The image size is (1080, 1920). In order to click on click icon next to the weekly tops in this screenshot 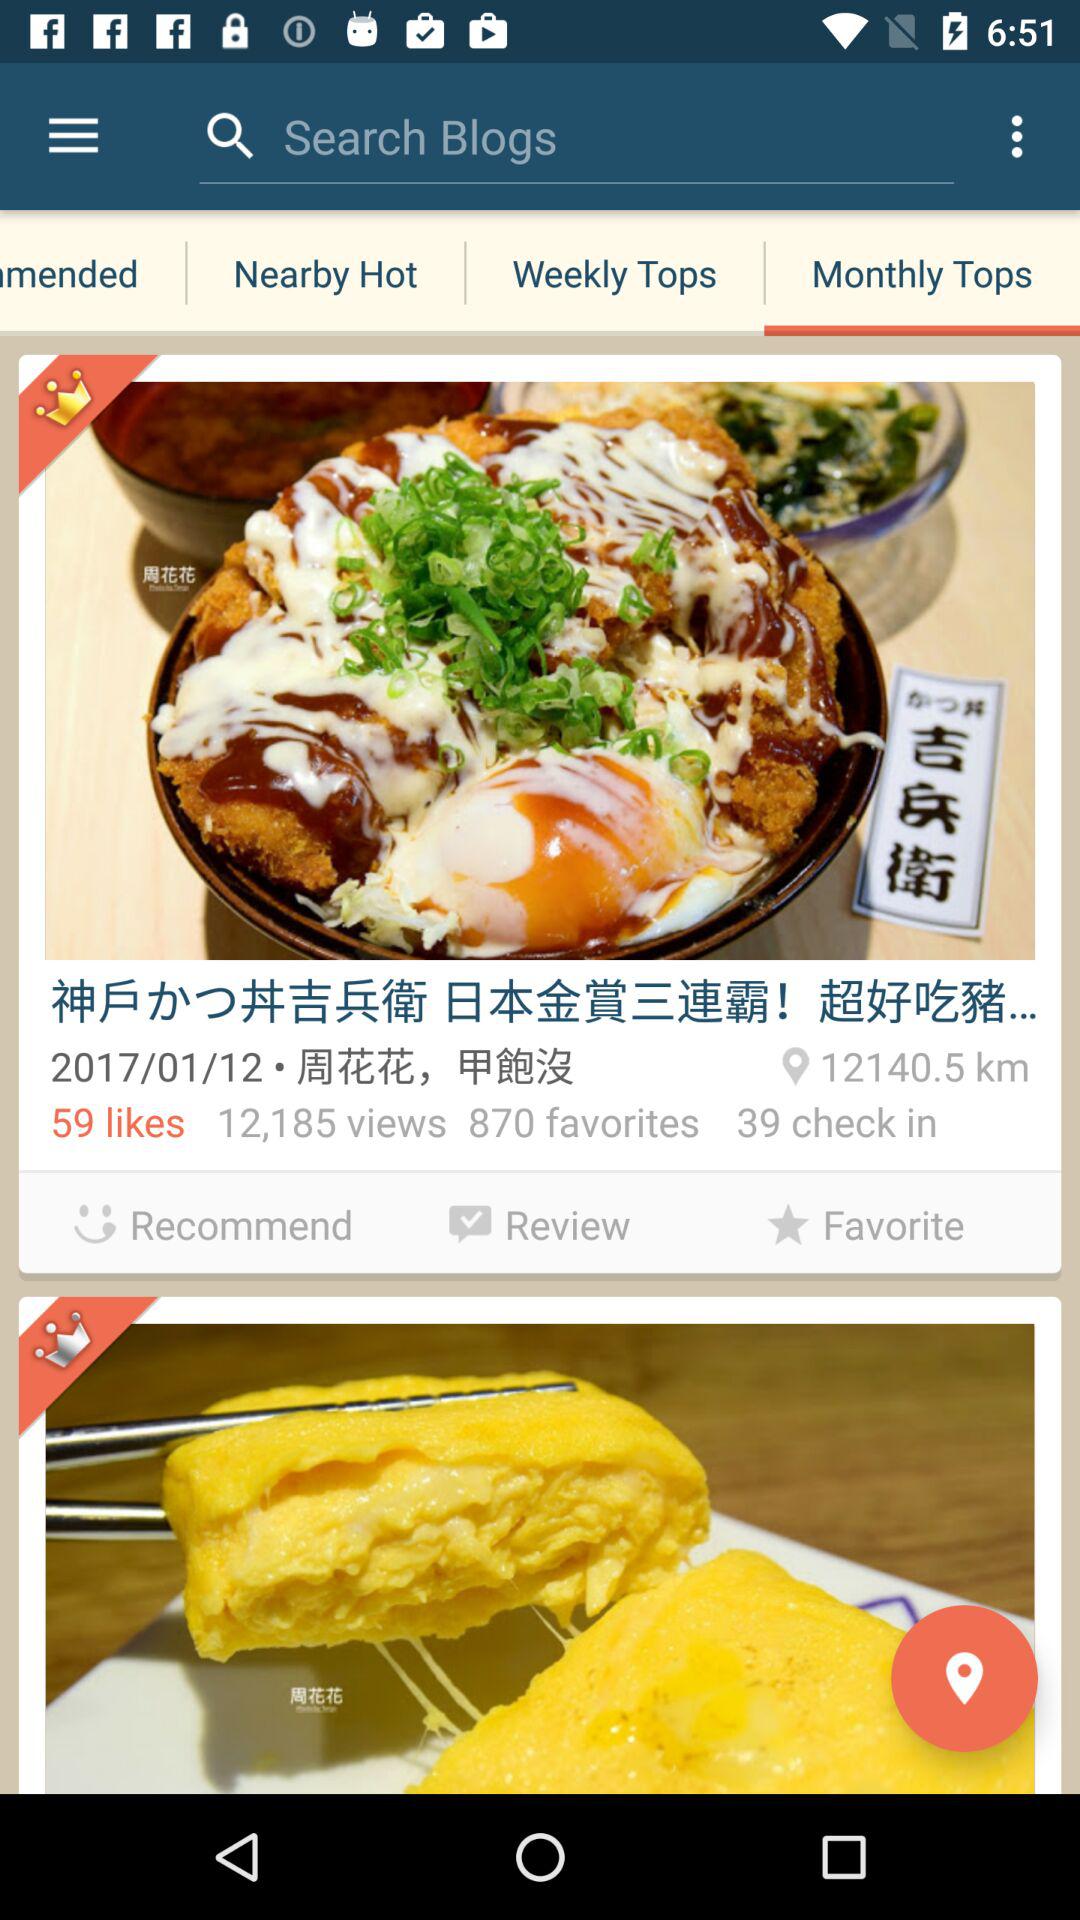, I will do `click(922, 272)`.